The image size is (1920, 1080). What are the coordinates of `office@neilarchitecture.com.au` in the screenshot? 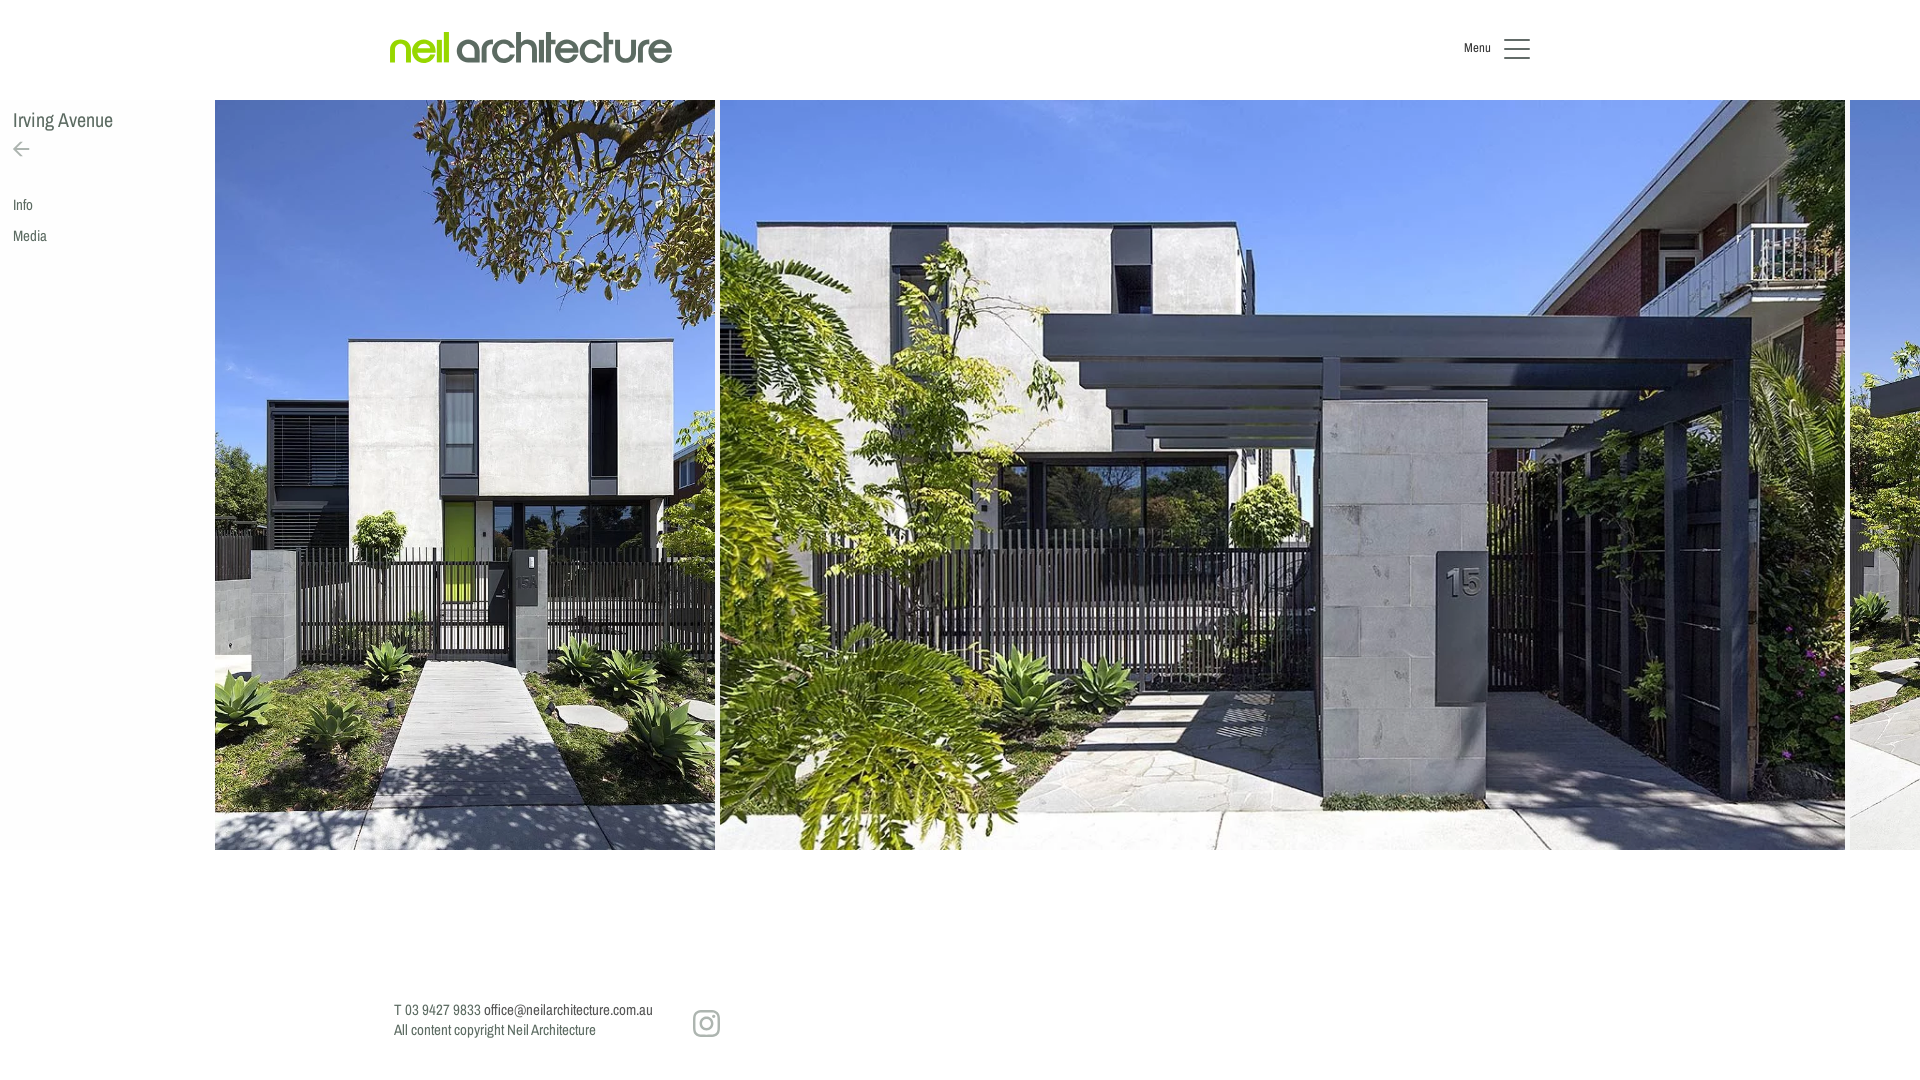 It's located at (568, 1010).